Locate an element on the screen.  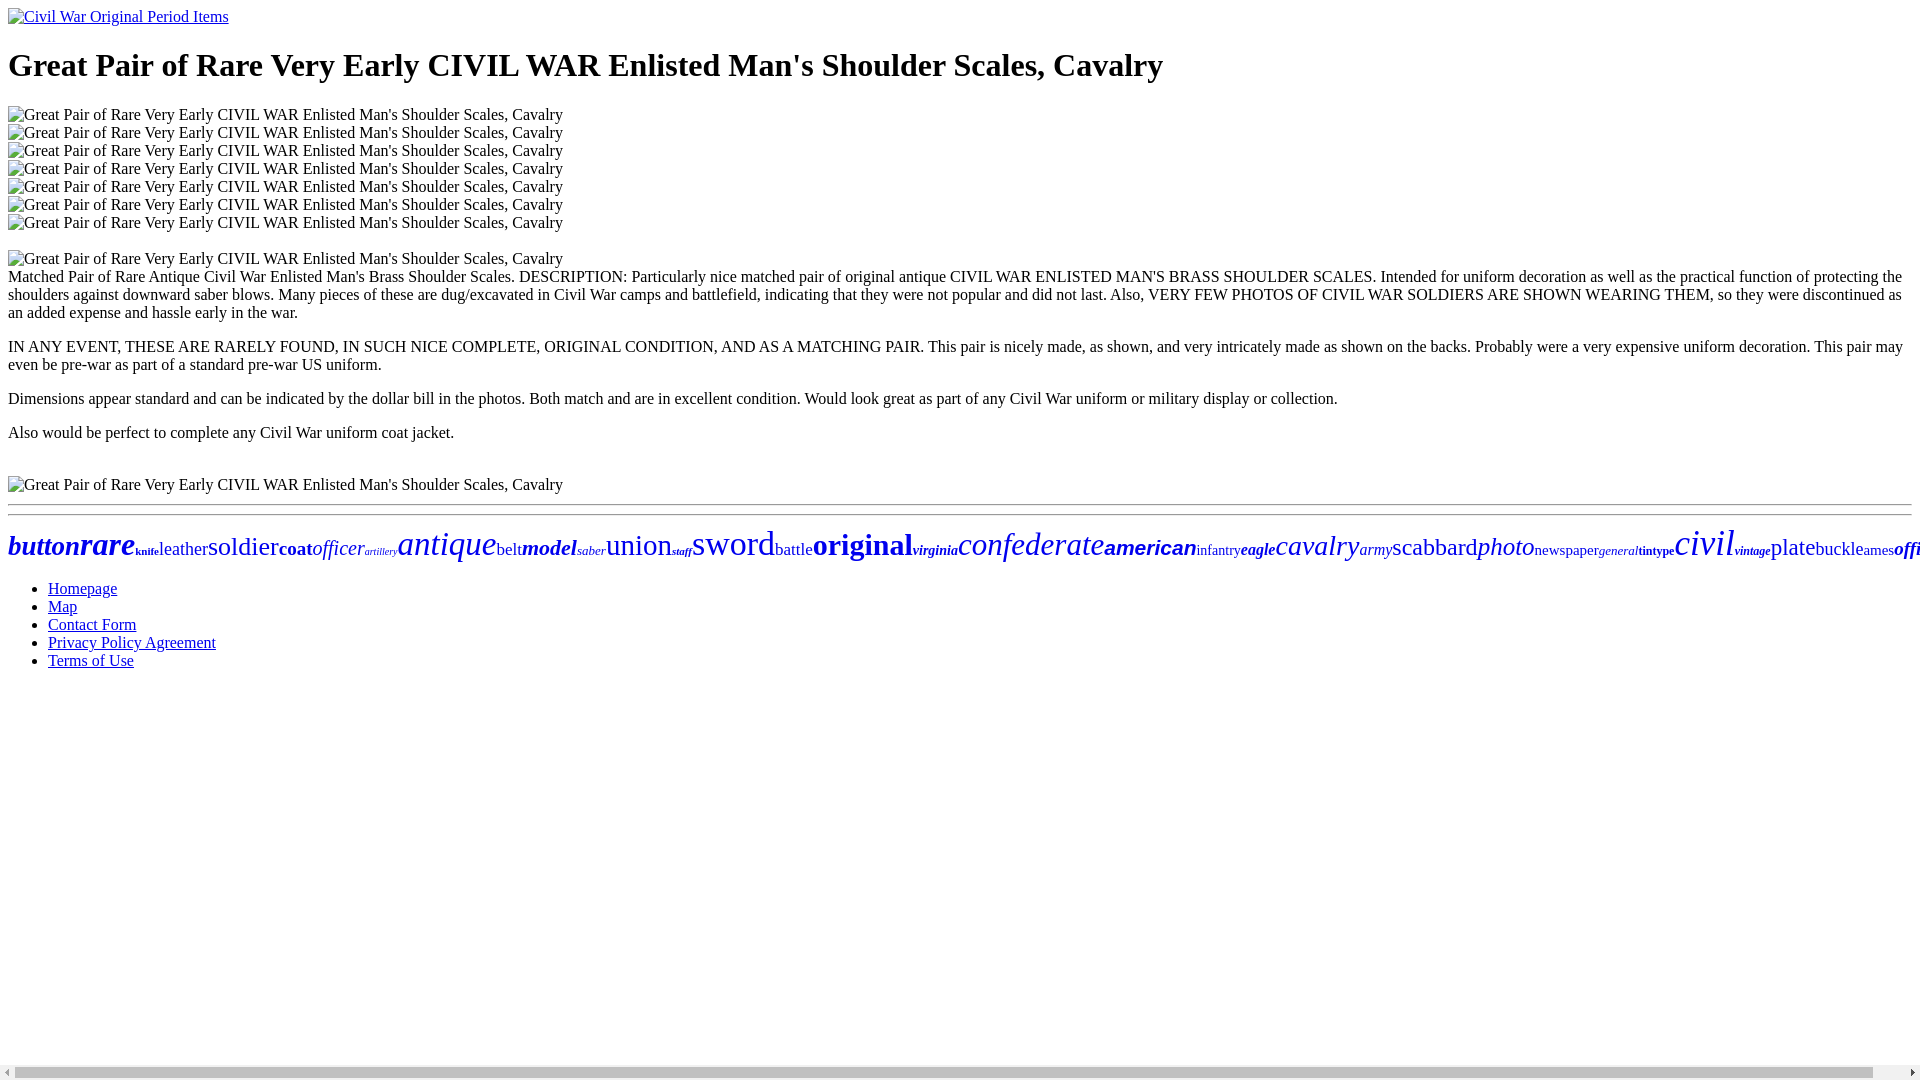
staff is located at coordinates (682, 551).